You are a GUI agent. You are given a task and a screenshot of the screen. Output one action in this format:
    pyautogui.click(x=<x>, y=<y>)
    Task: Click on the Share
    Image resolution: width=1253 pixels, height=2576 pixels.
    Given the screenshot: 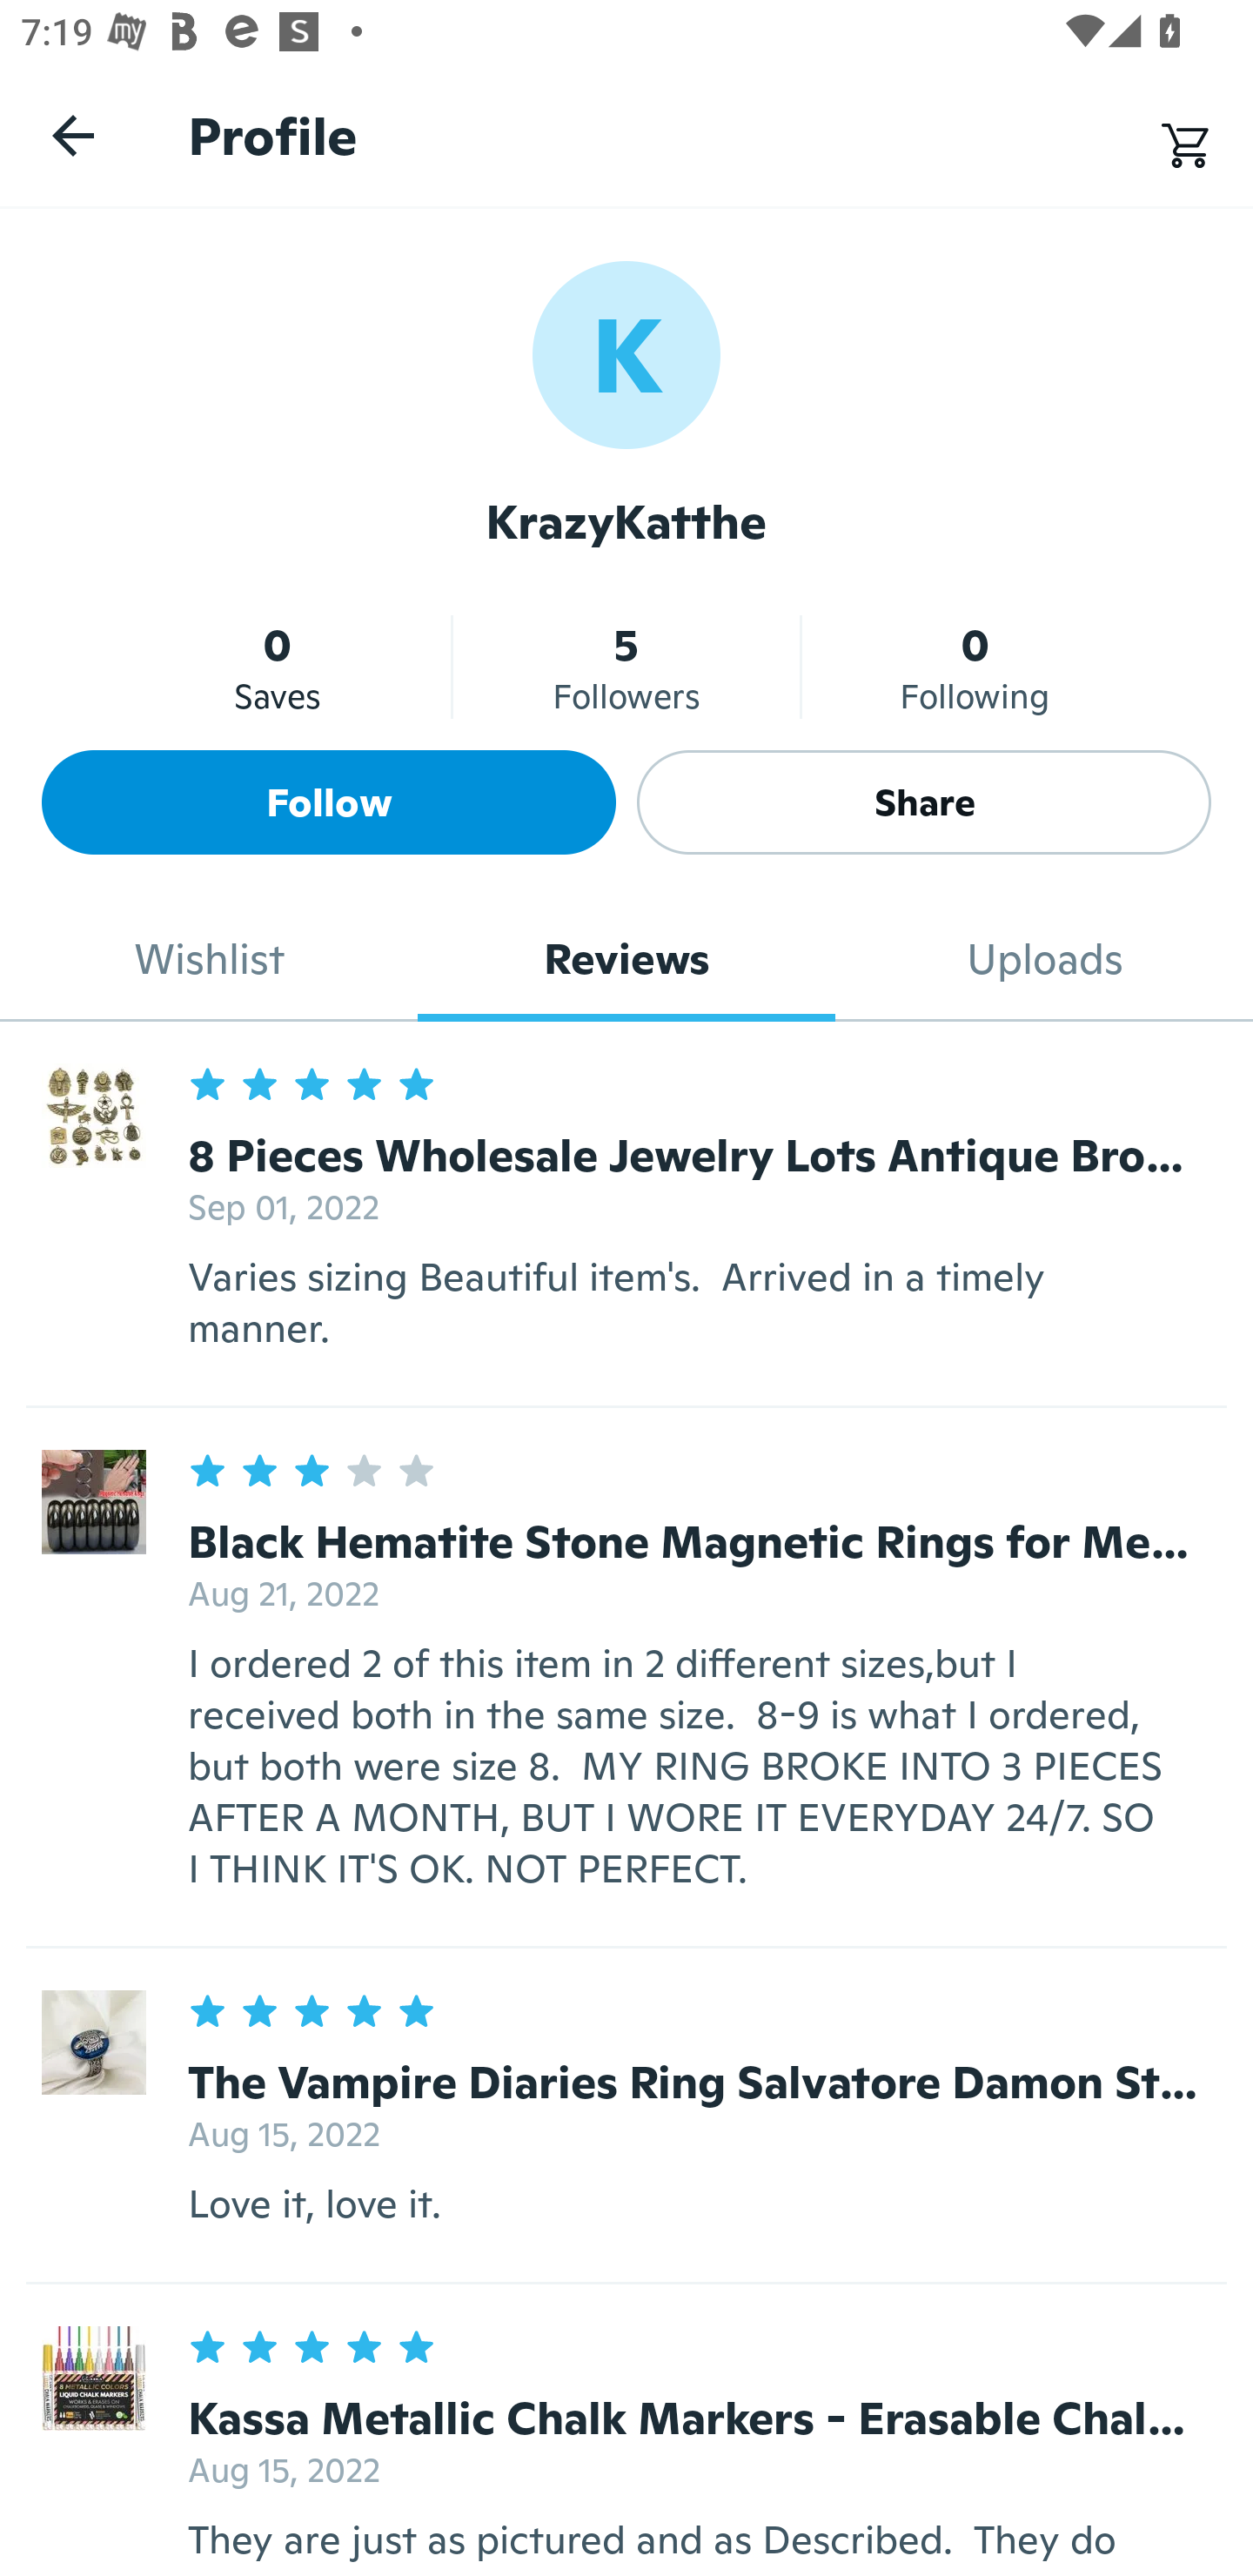 What is the action you would take?
    pyautogui.click(x=924, y=802)
    